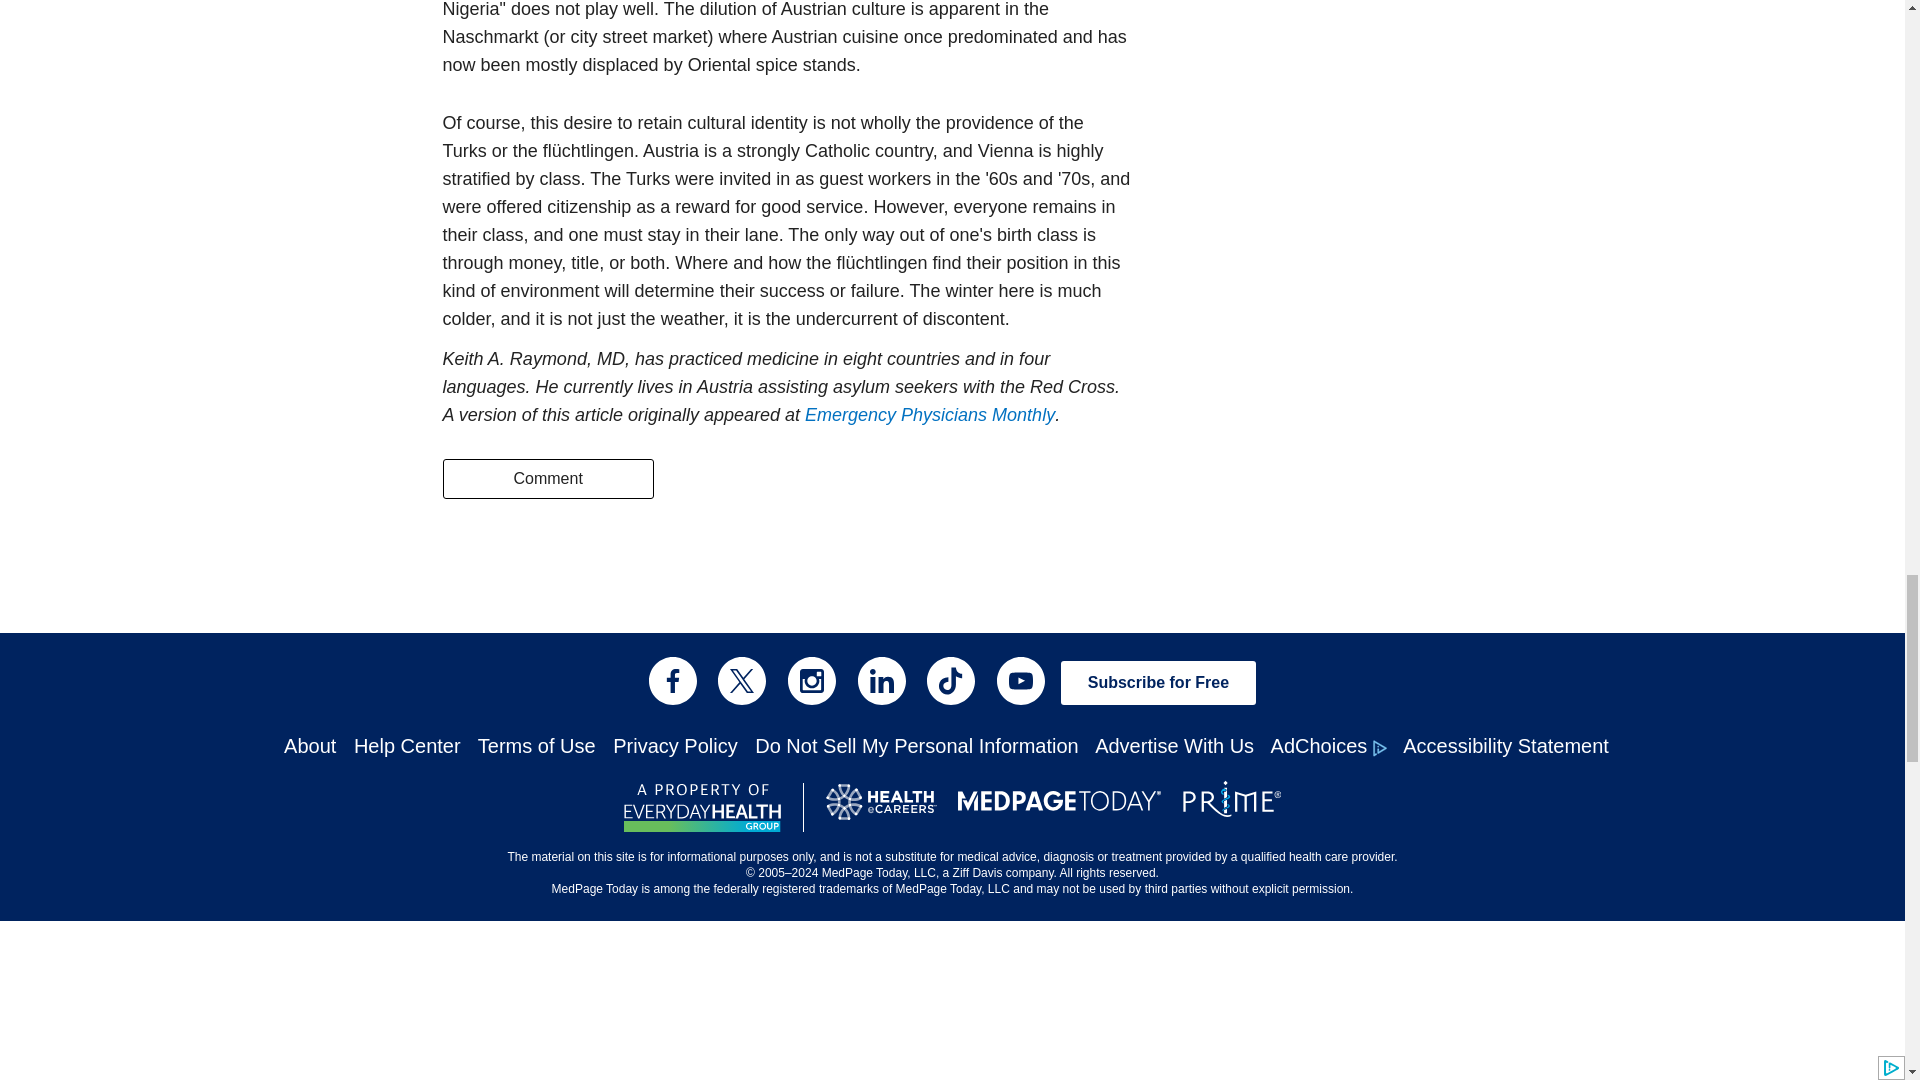 This screenshot has width=1920, height=1080. What do you see at coordinates (672, 680) in the screenshot?
I see `Visit us on Facebook. Opens in a new tab or window` at bounding box center [672, 680].